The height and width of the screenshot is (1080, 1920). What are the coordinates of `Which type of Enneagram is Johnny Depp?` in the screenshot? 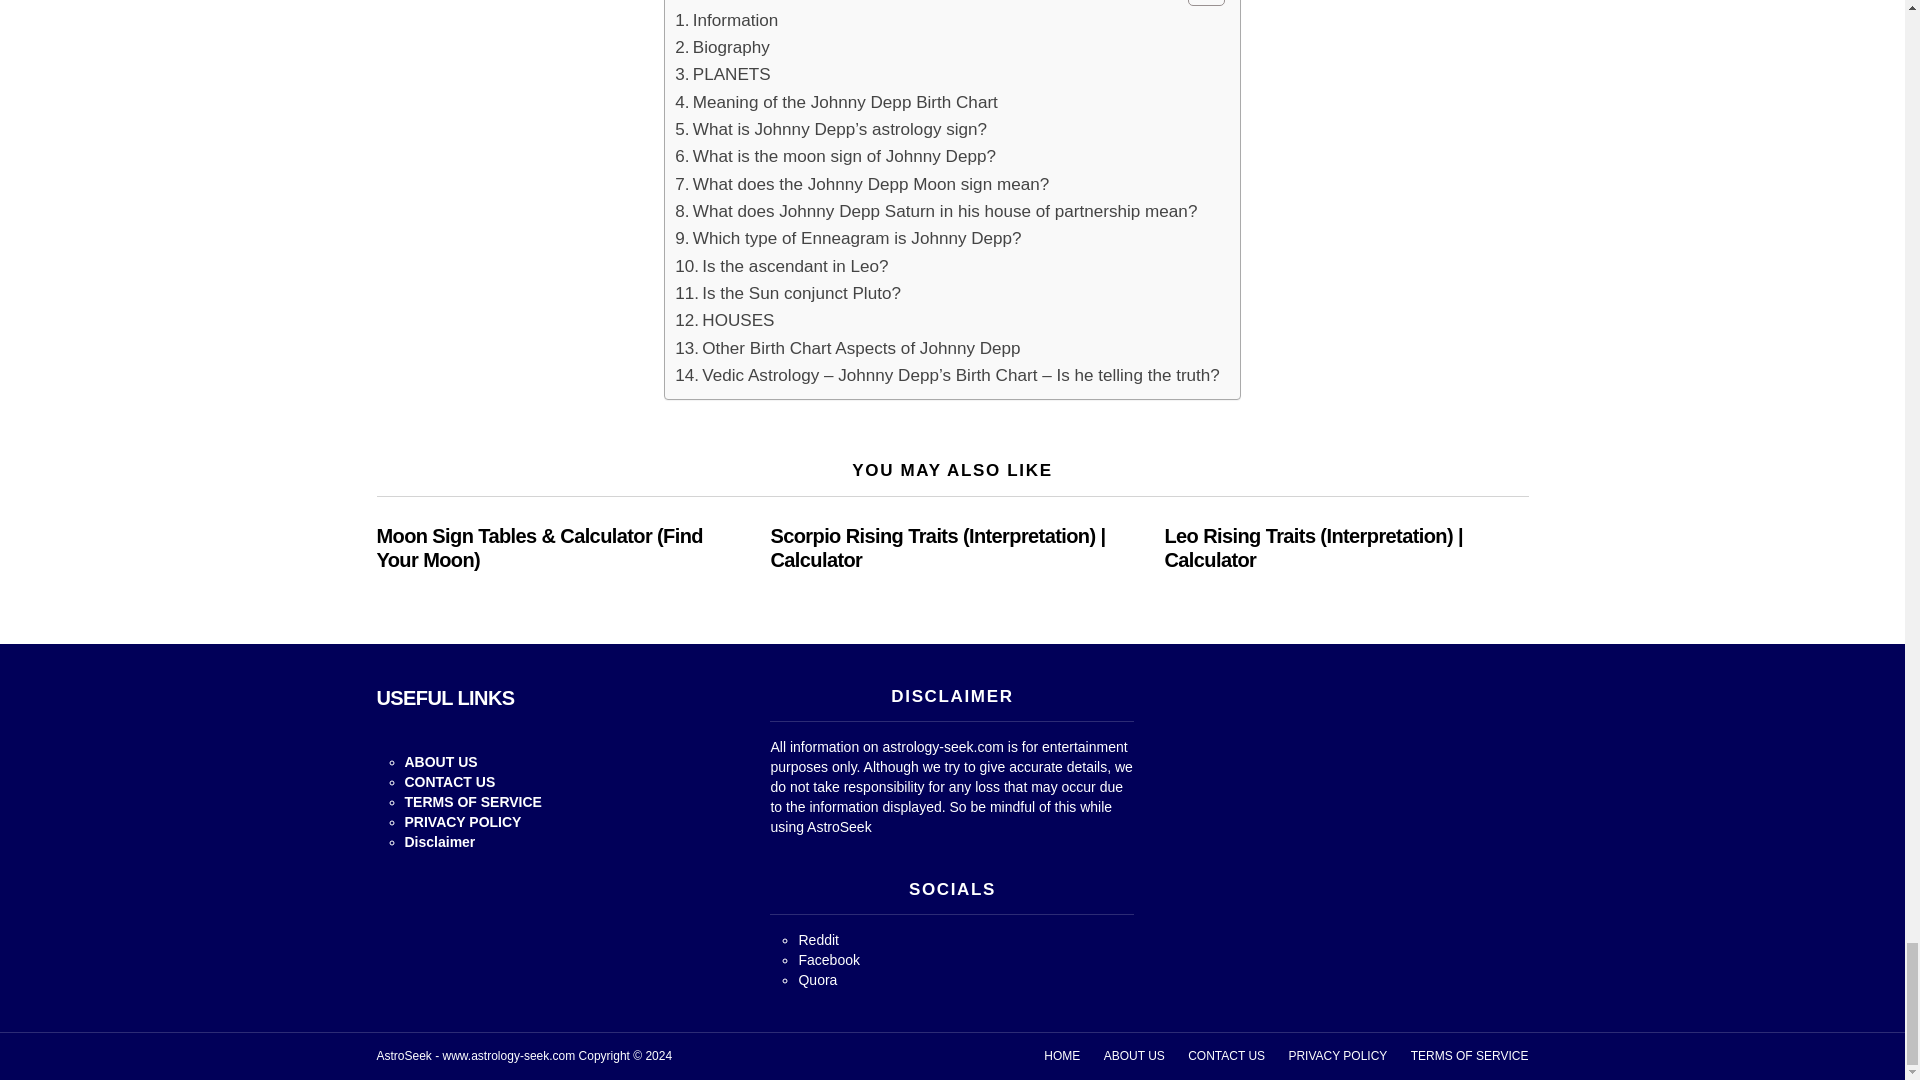 It's located at (848, 238).